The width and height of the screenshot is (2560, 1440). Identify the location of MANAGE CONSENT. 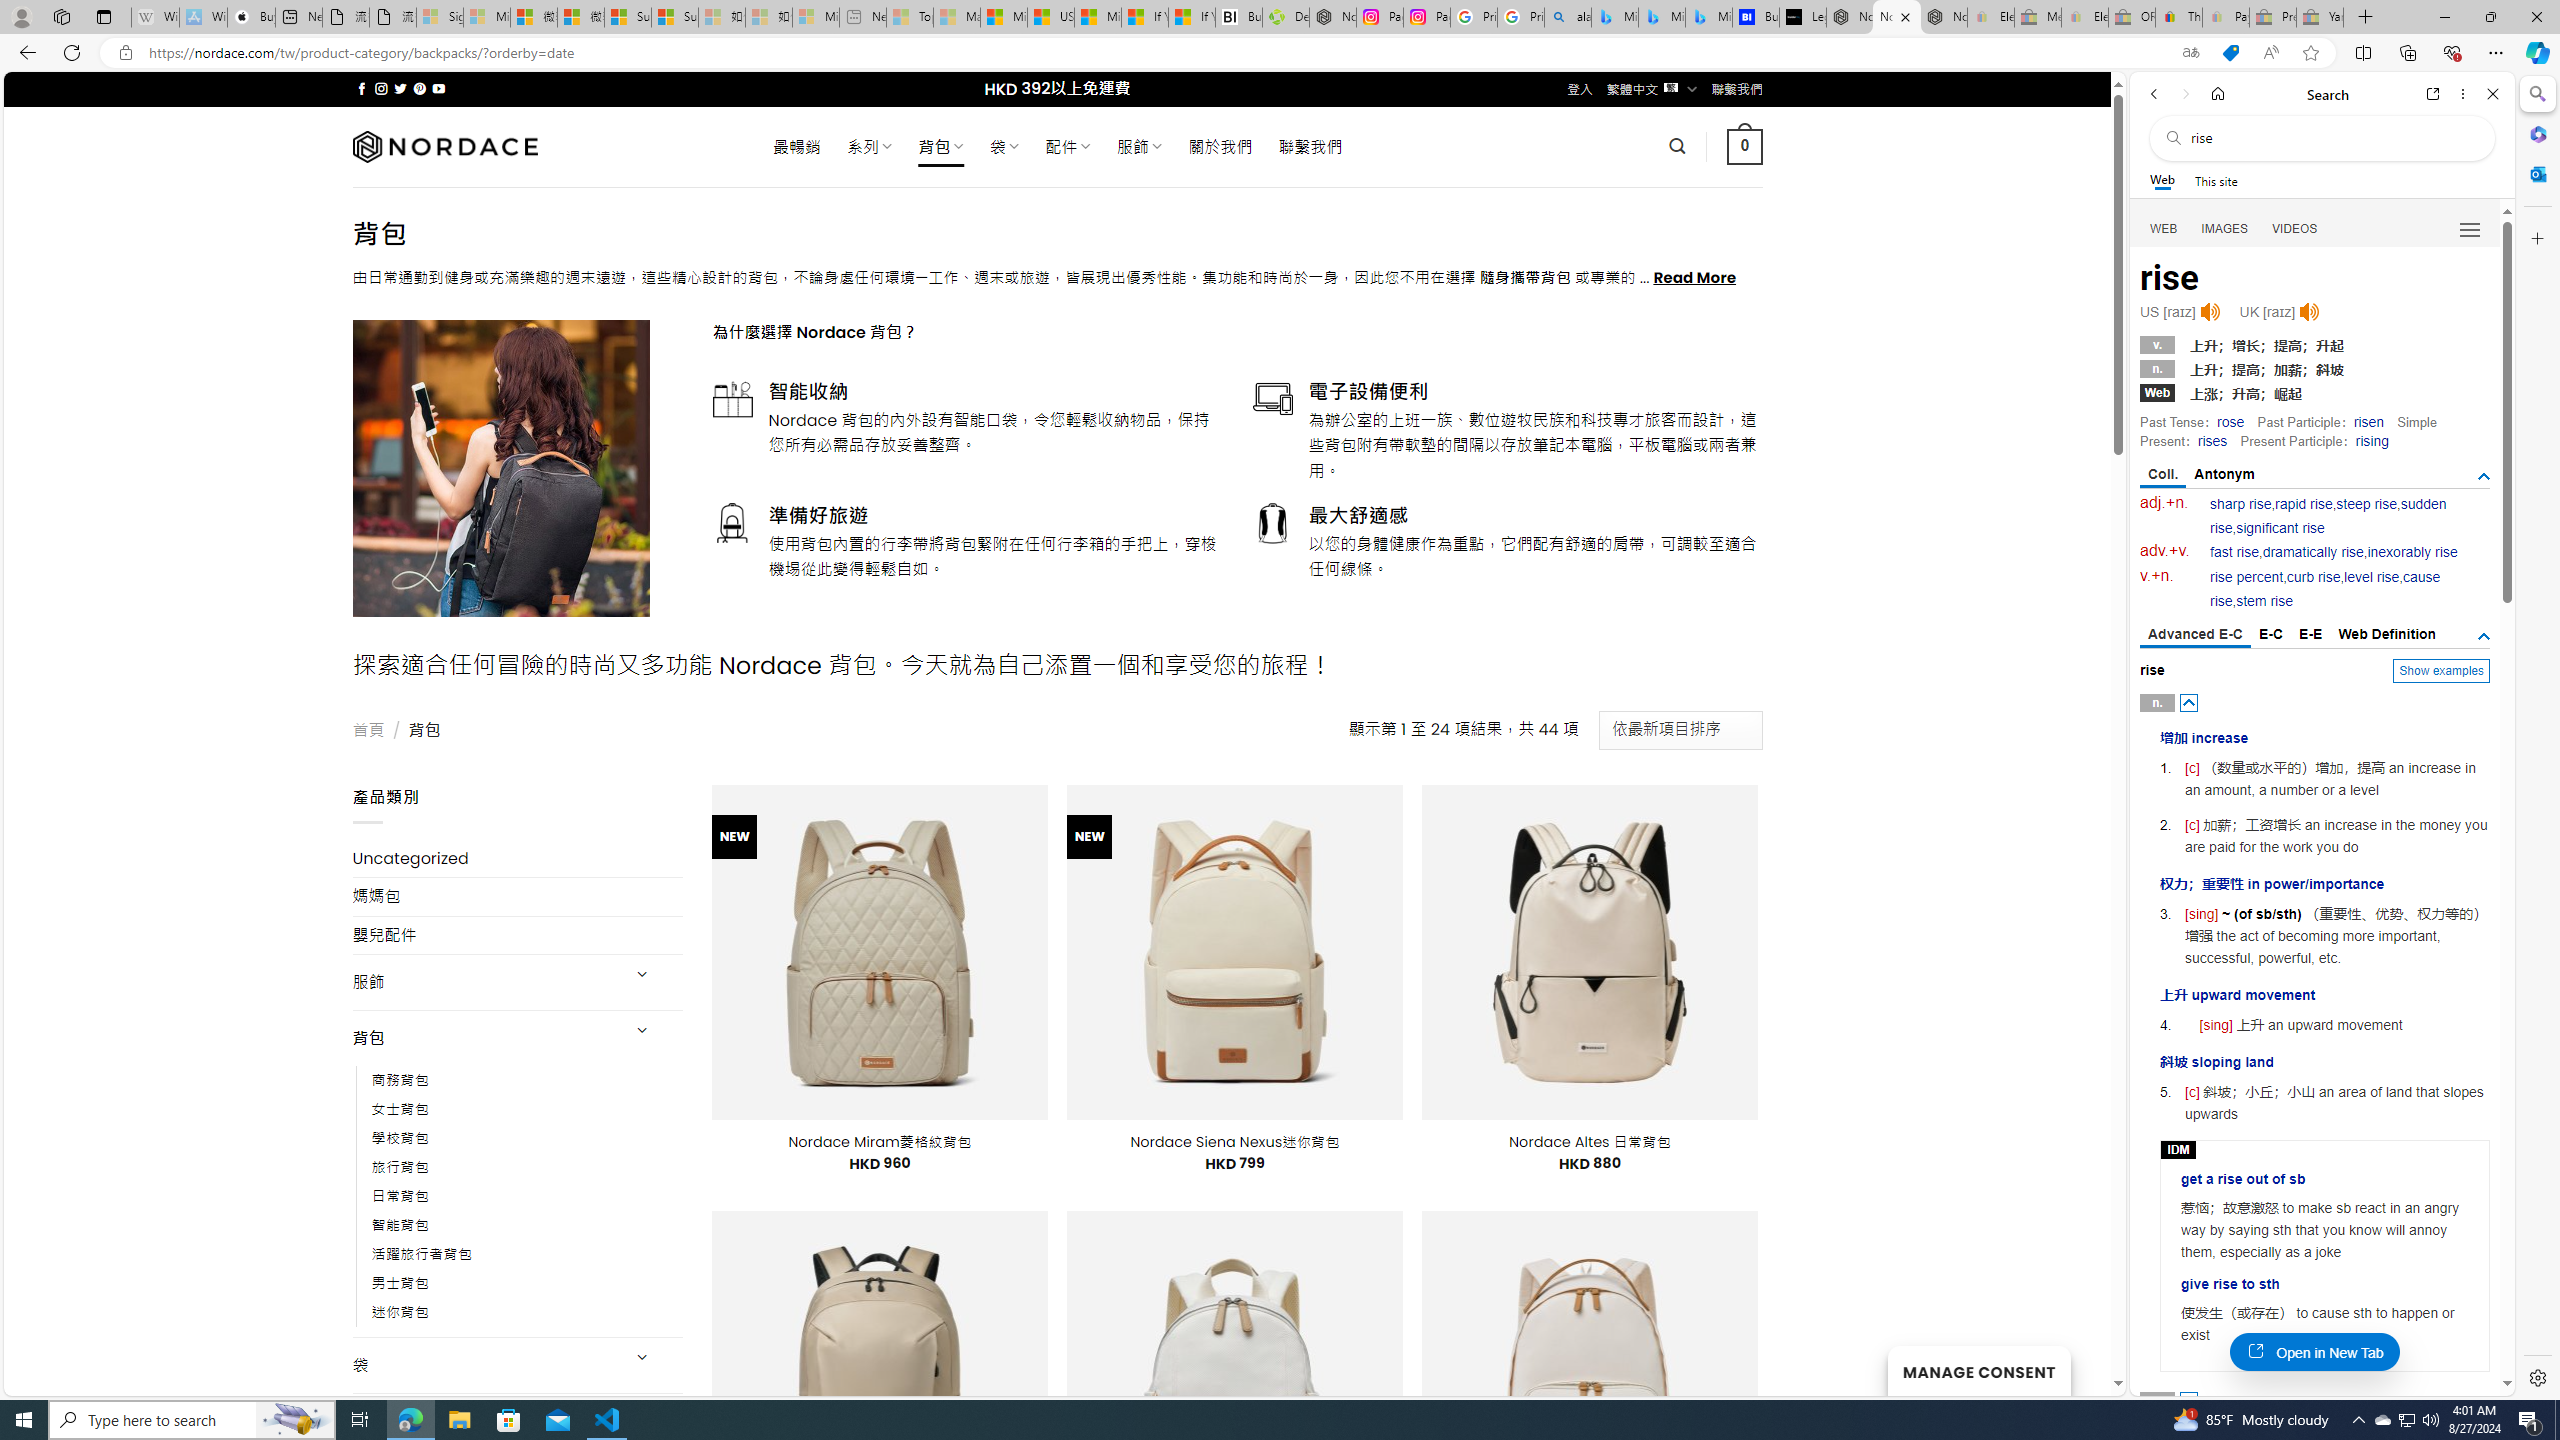
(1978, 1370).